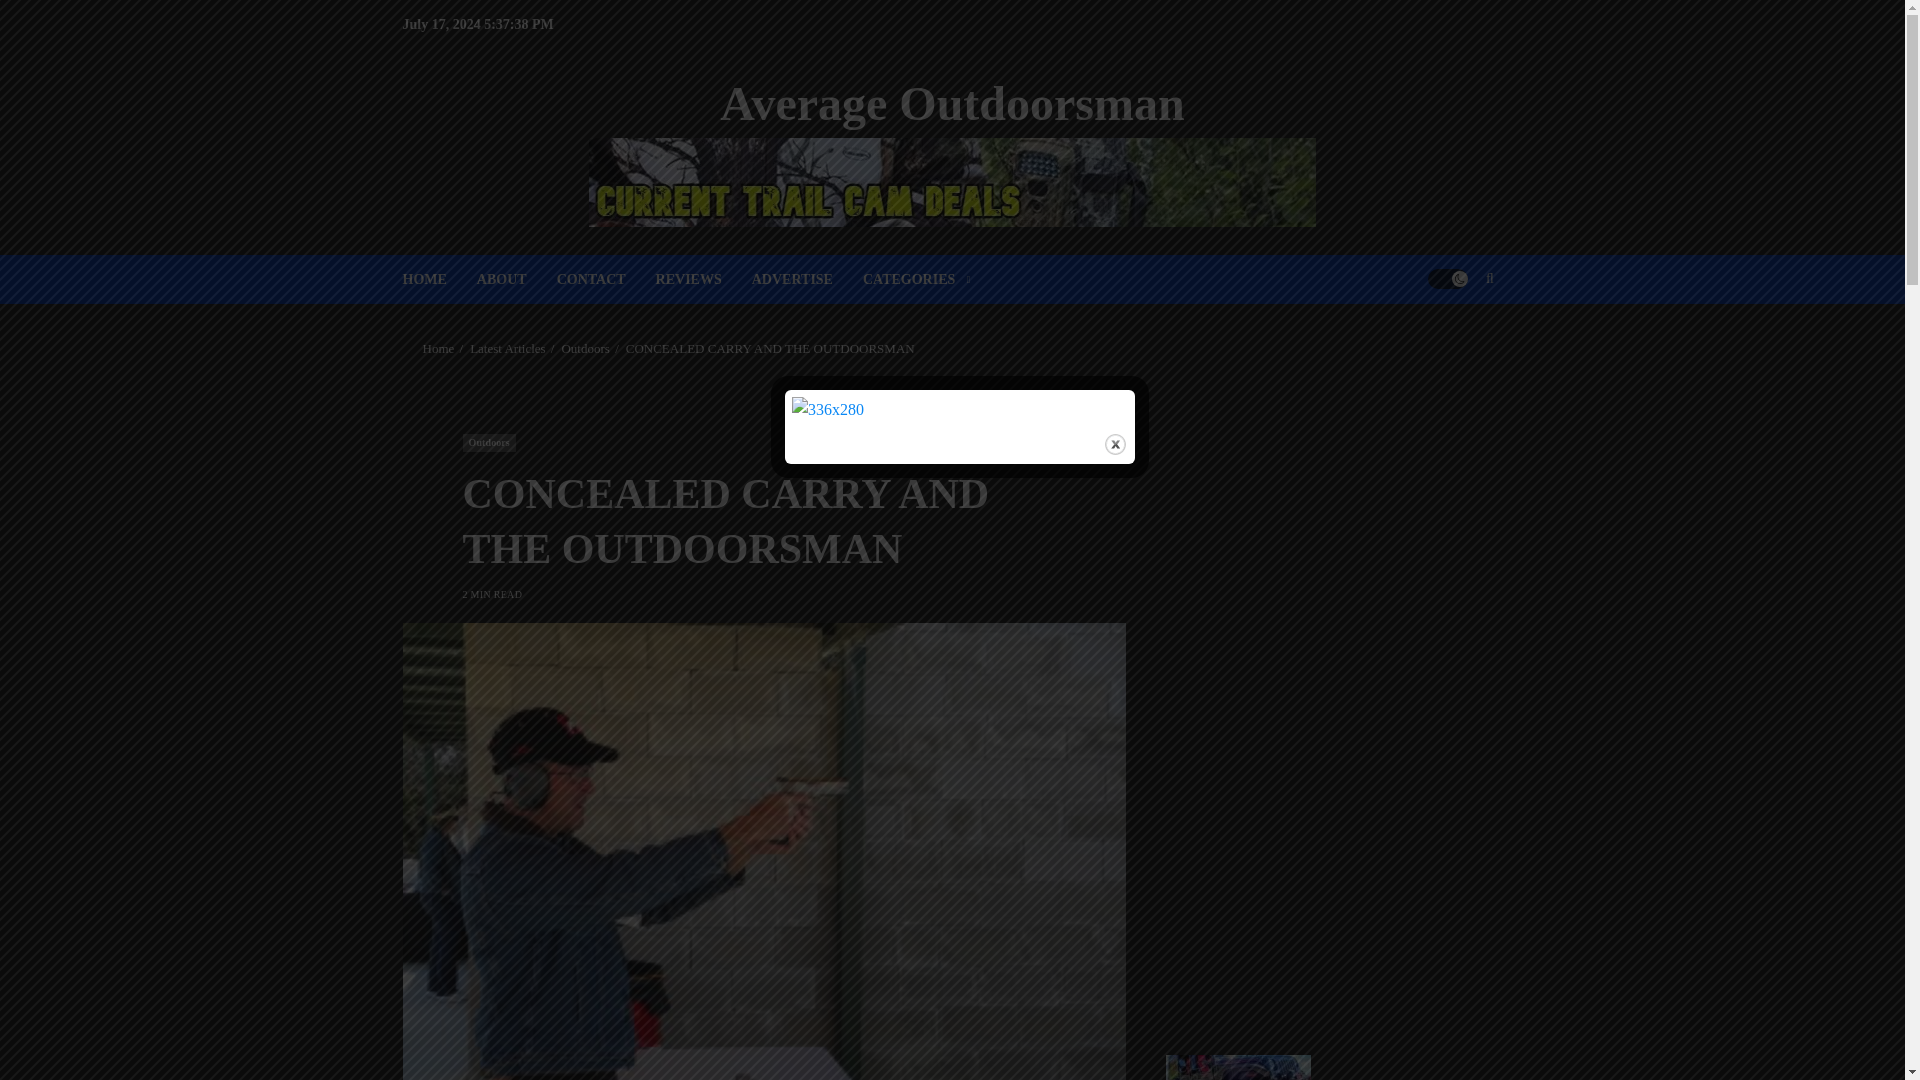 This screenshot has width=1920, height=1080. I want to click on ABOUT, so click(516, 278).